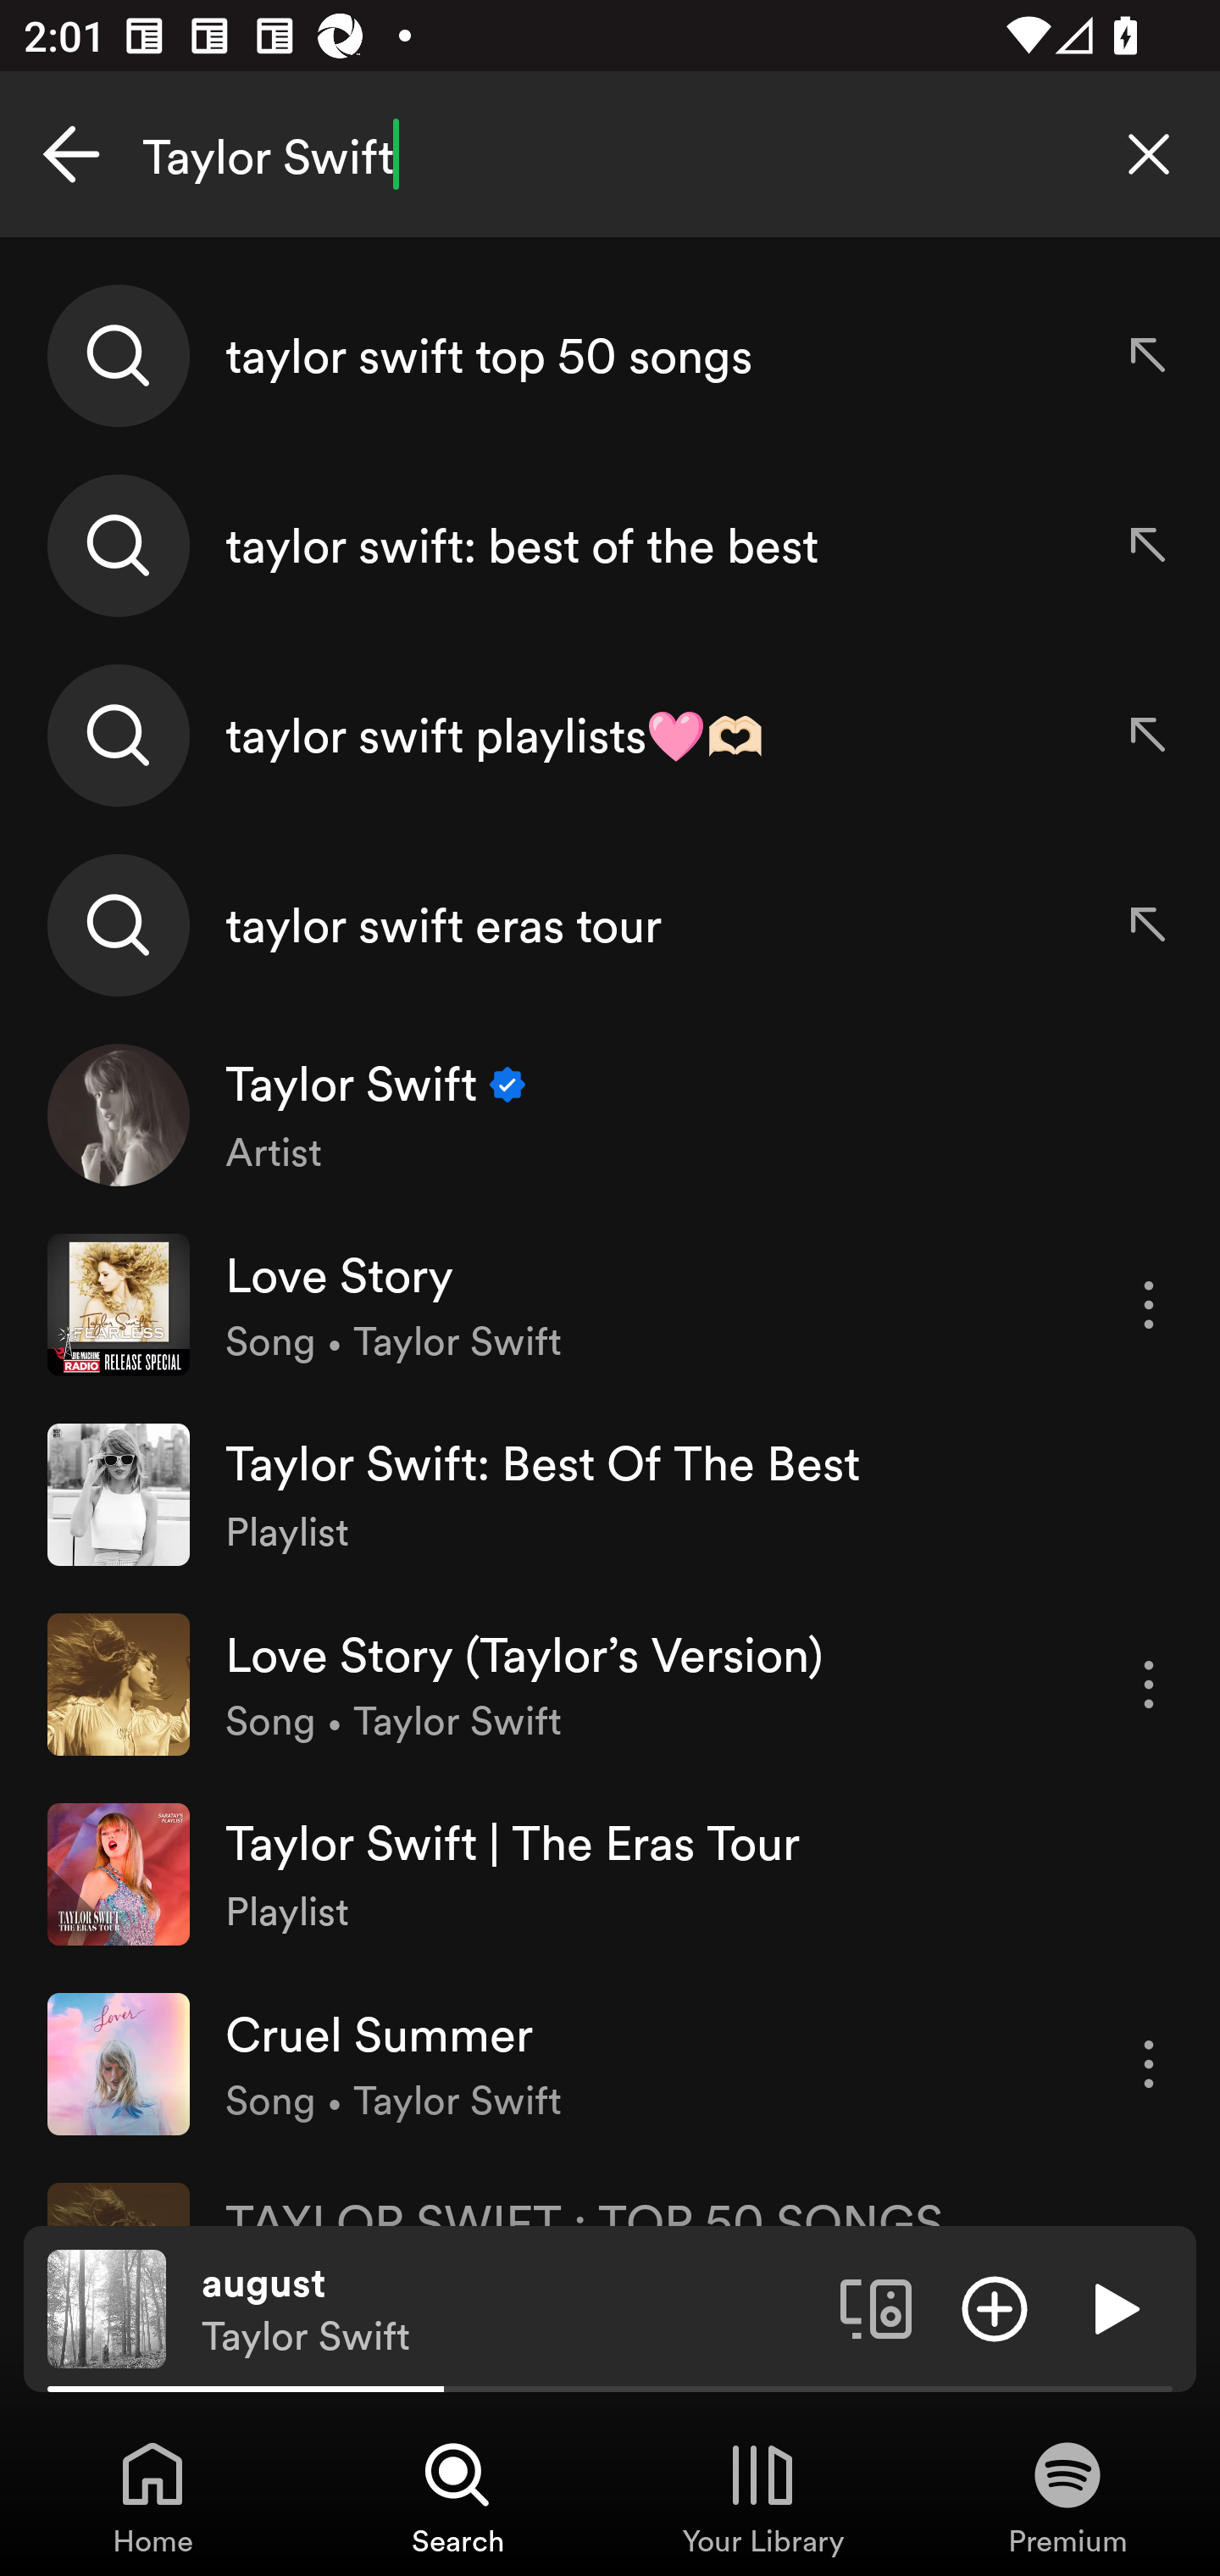 The width and height of the screenshot is (1220, 2576). What do you see at coordinates (610, 924) in the screenshot?
I see `taylor swift eras tour` at bounding box center [610, 924].